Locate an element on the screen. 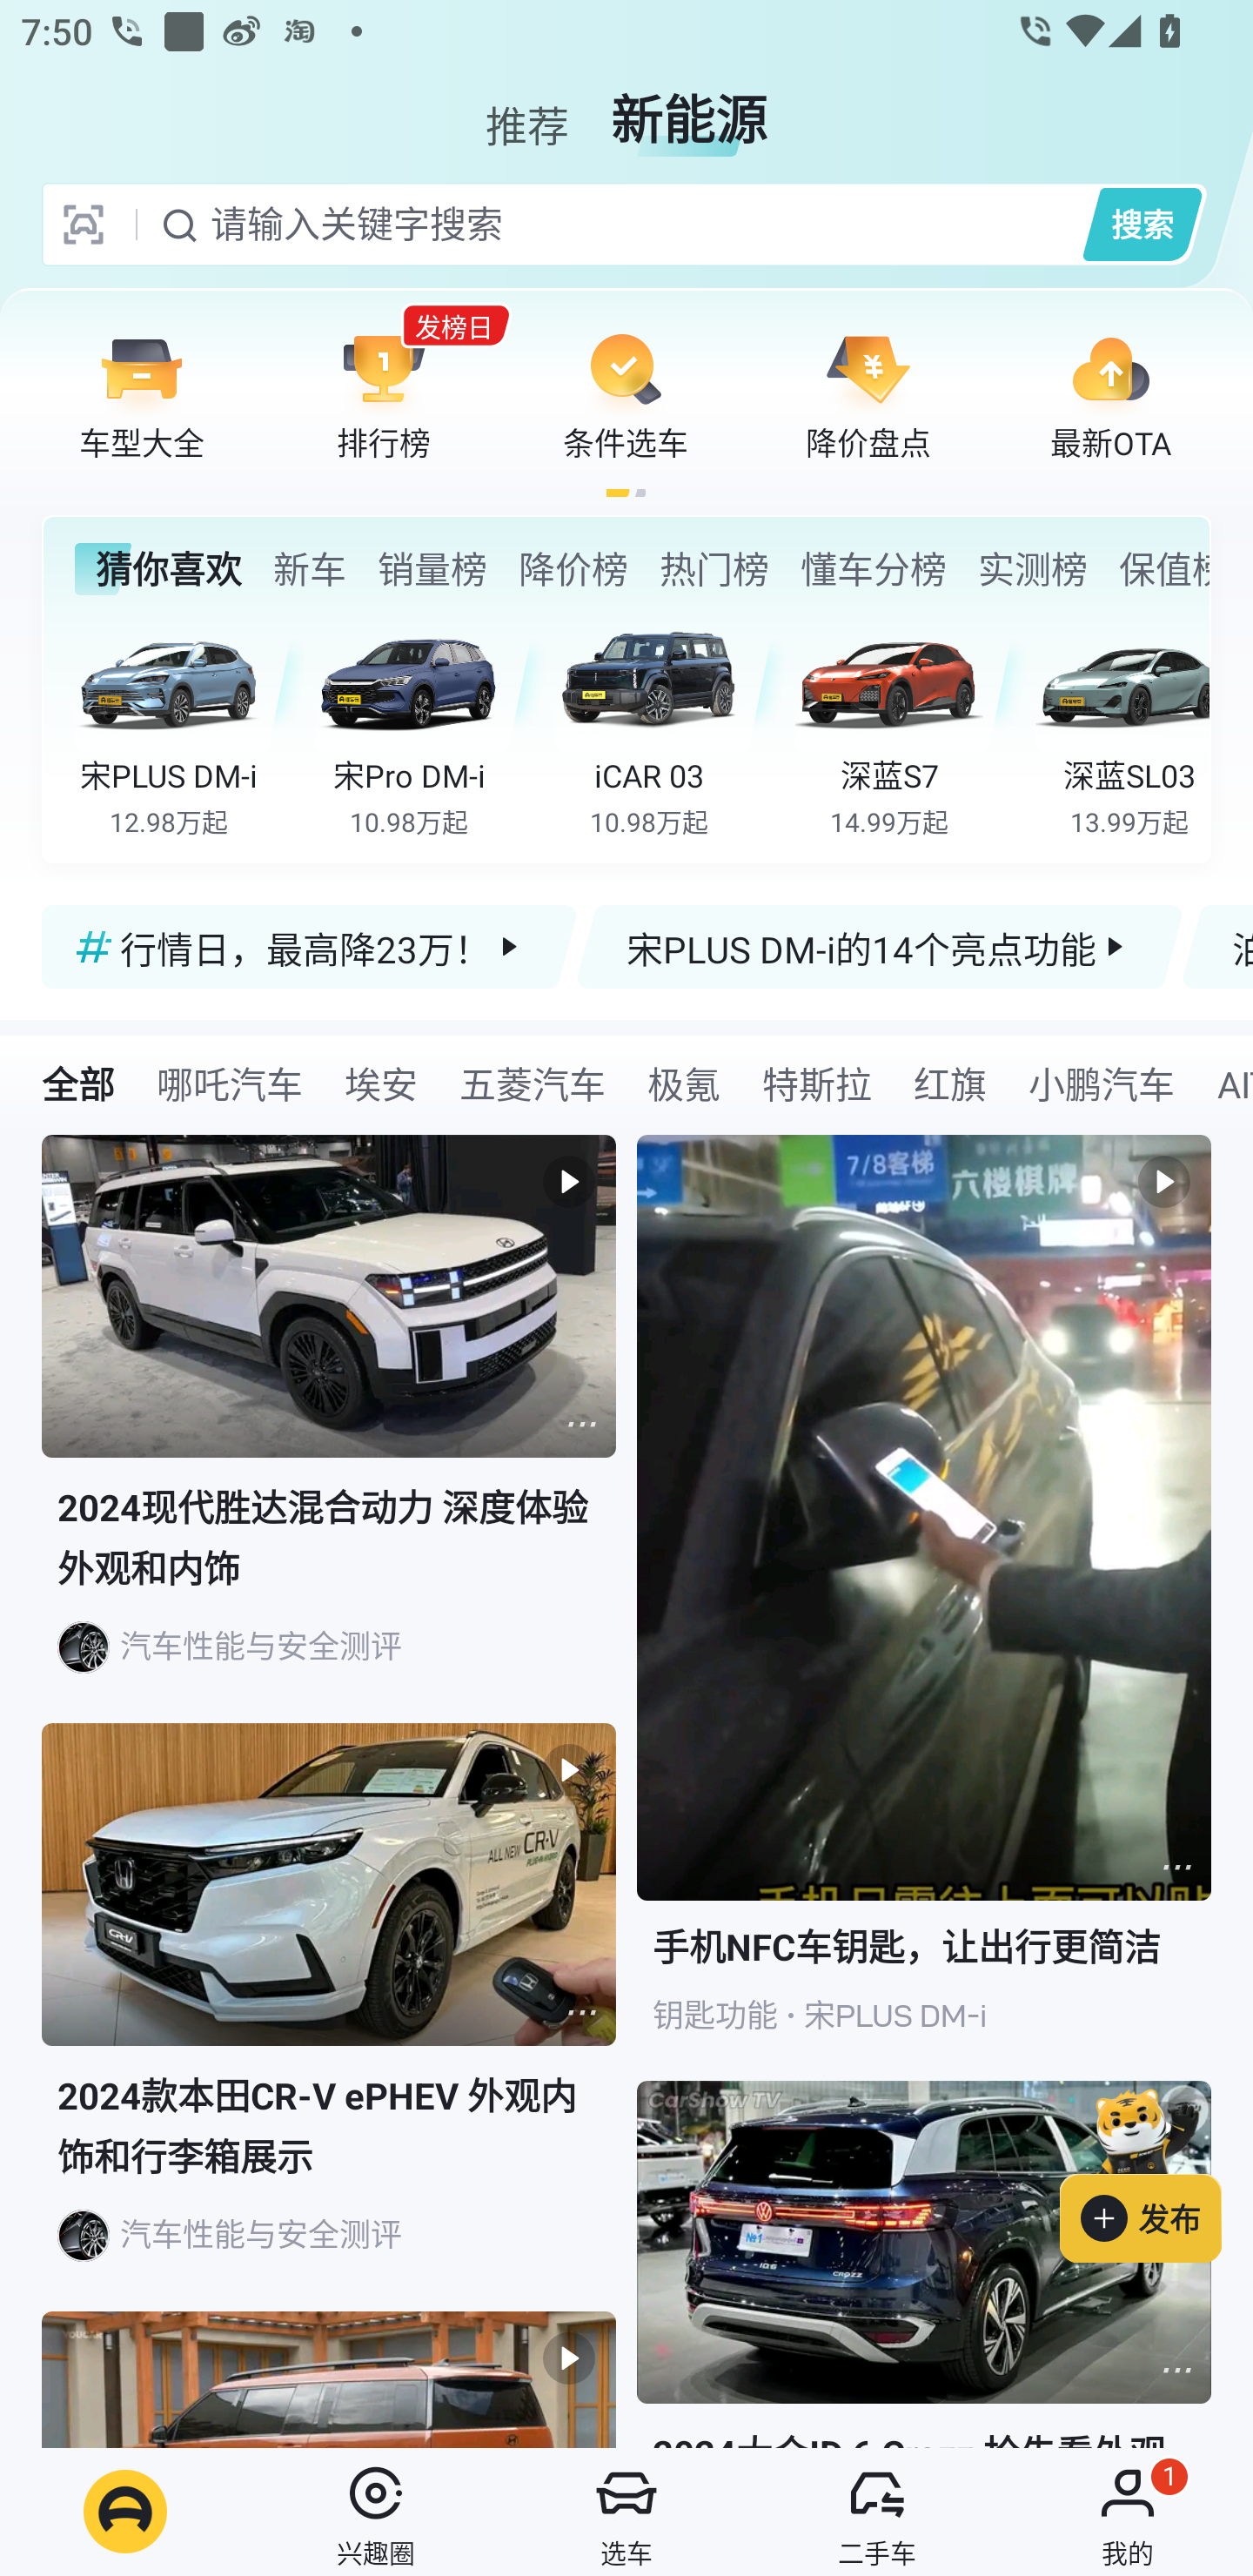 This screenshot has height=2576, width=1253. 条件选车 is located at coordinates (626, 395).